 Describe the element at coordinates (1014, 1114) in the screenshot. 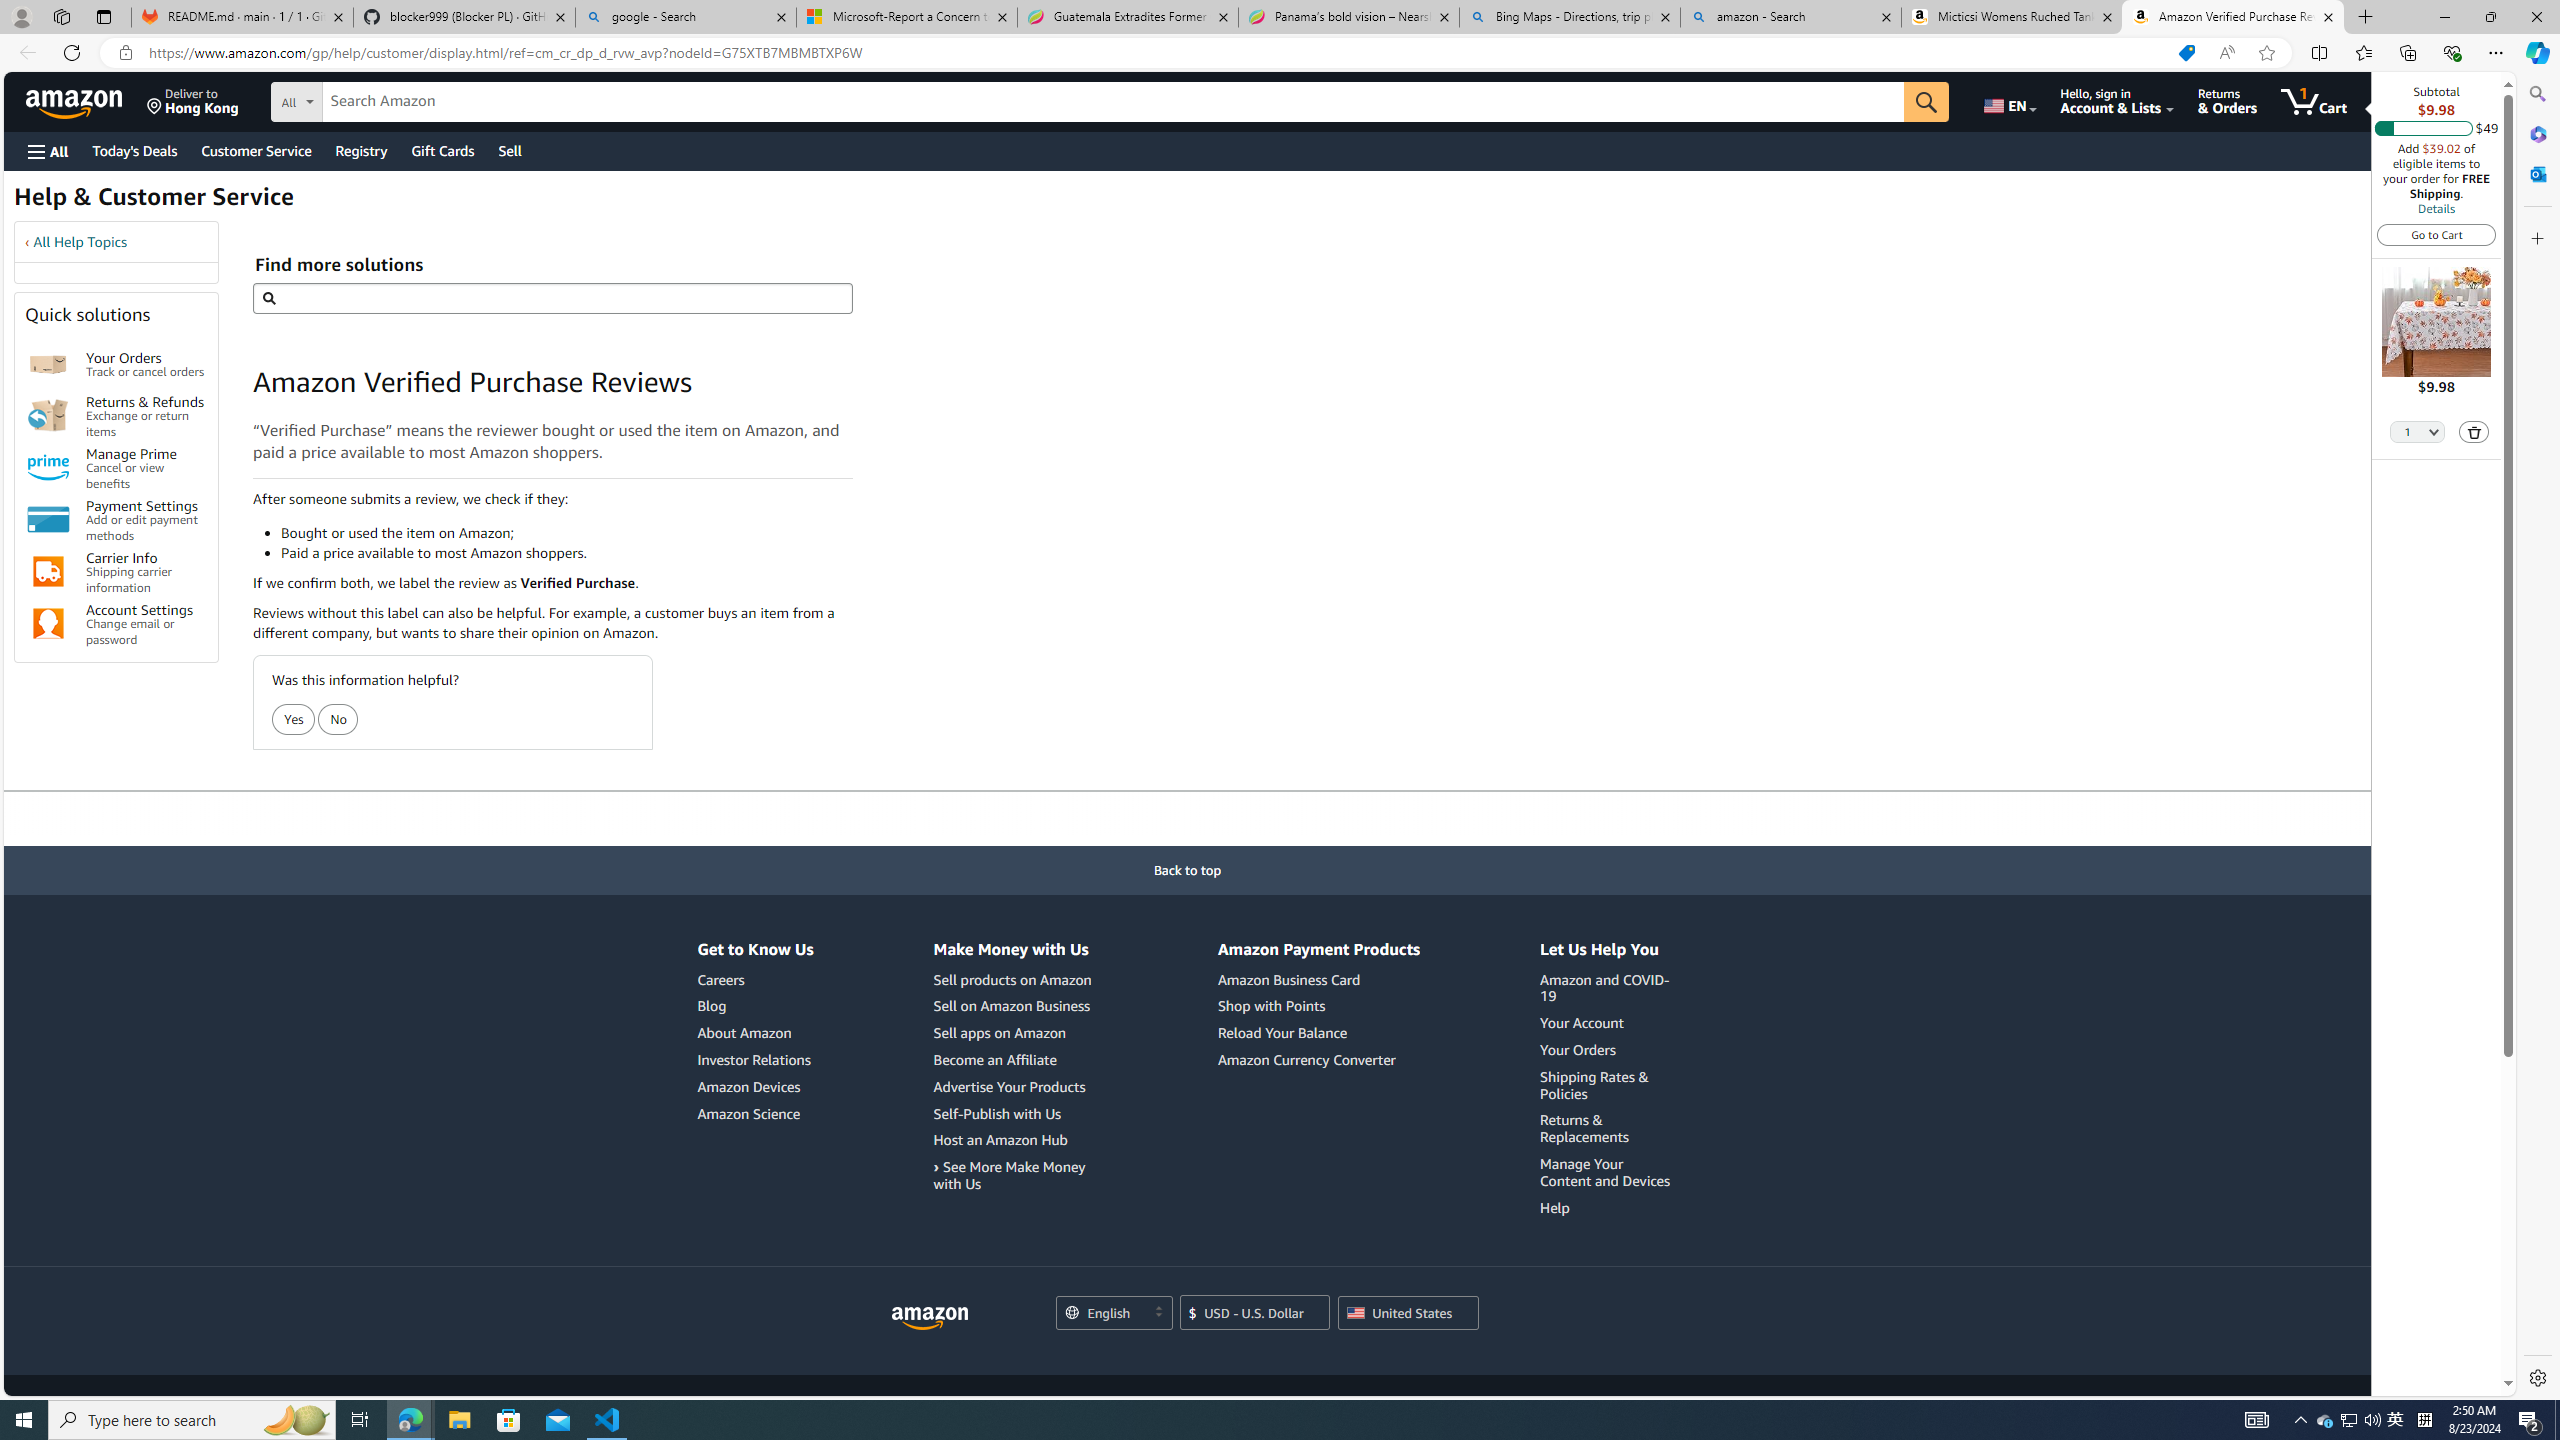

I see `Self-Publish with Us` at that location.